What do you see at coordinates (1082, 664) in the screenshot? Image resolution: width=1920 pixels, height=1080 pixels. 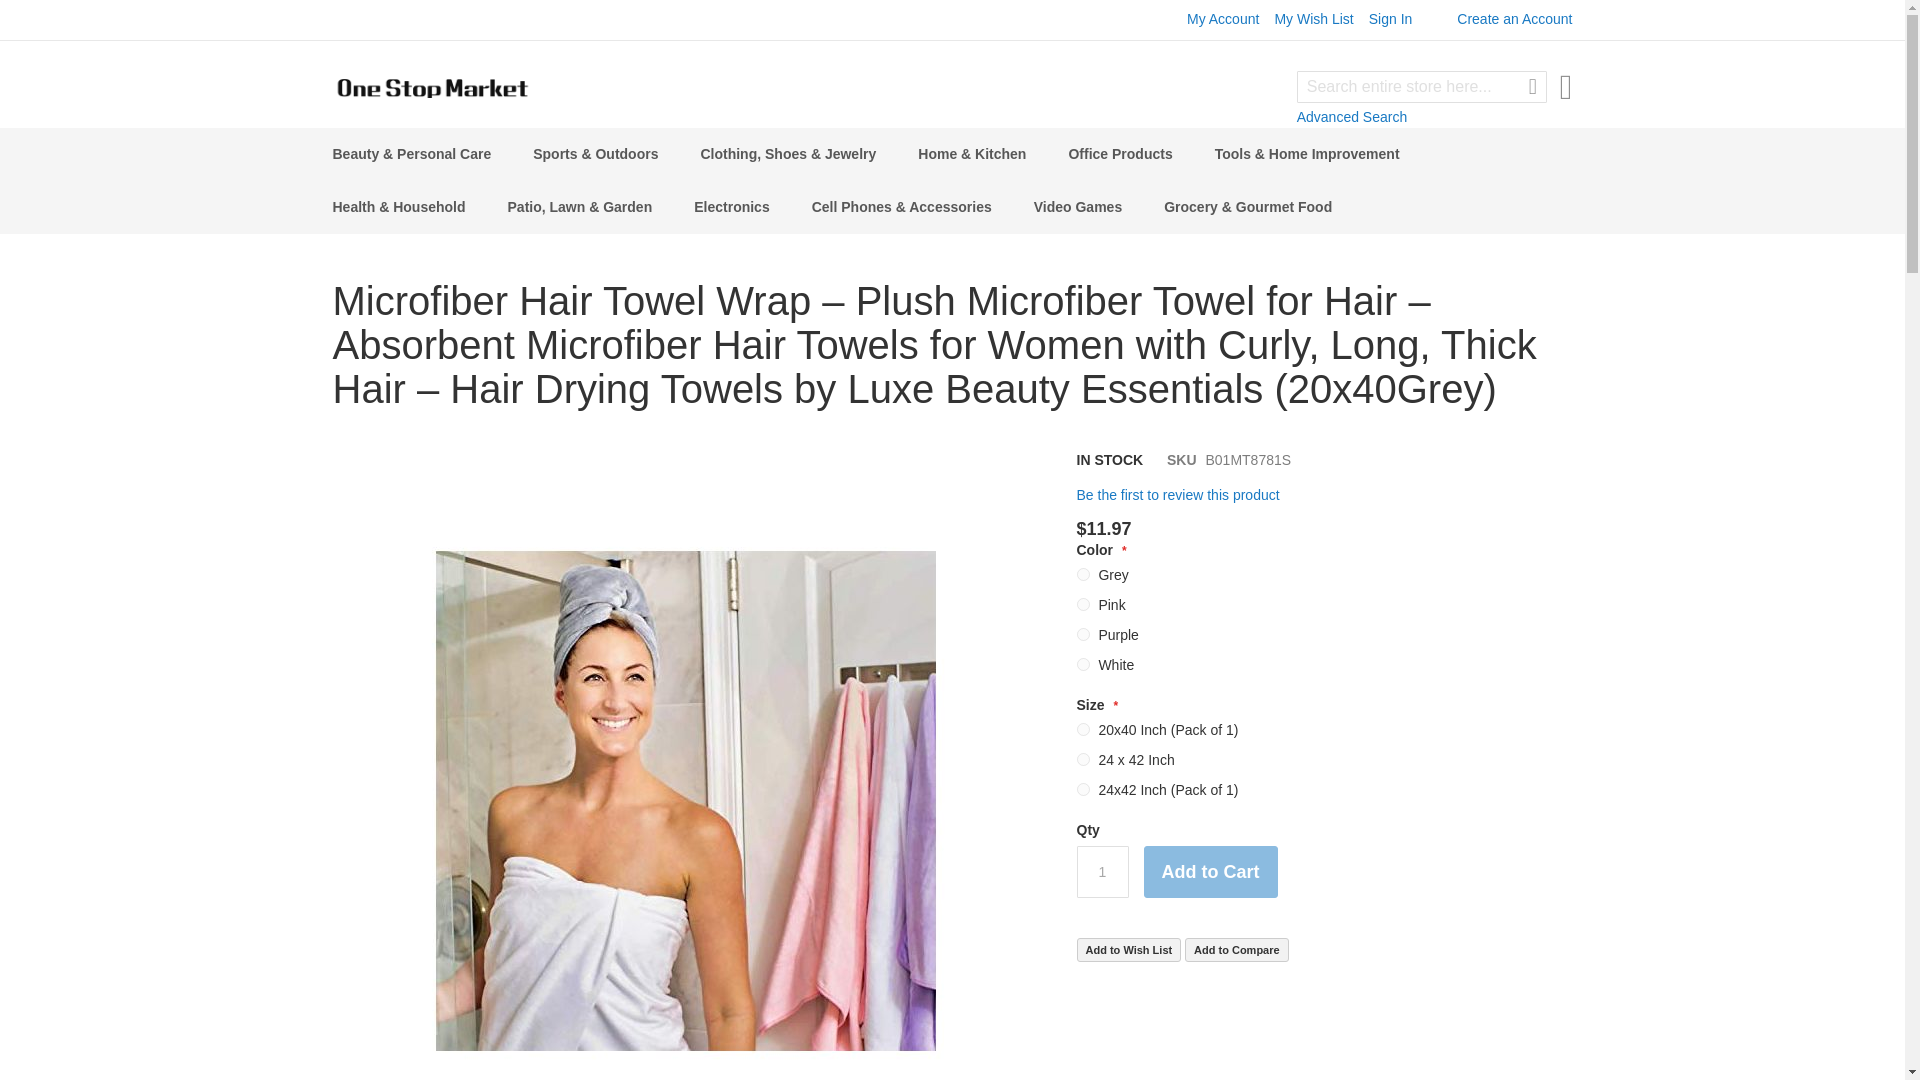 I see `11285` at bounding box center [1082, 664].